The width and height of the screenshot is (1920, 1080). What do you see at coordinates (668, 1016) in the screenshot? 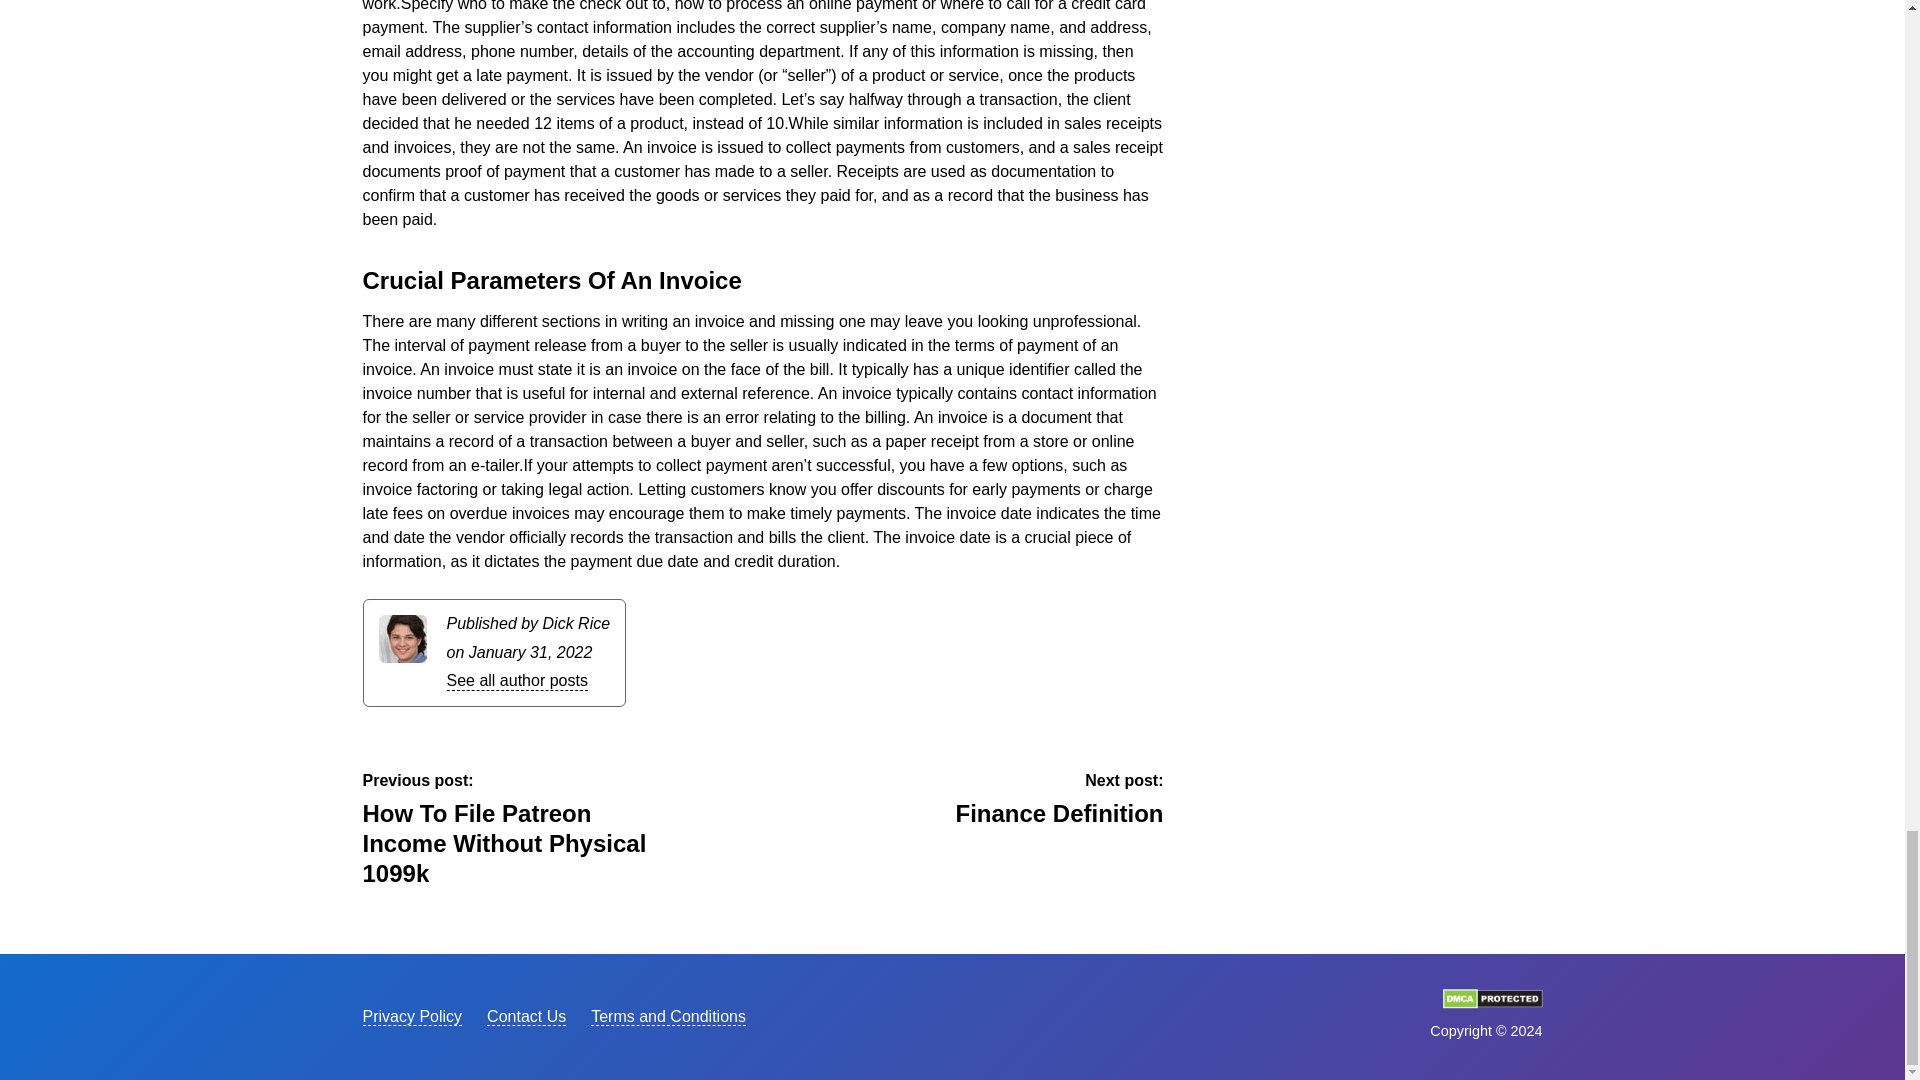
I see `Privacy Policy` at bounding box center [668, 1016].